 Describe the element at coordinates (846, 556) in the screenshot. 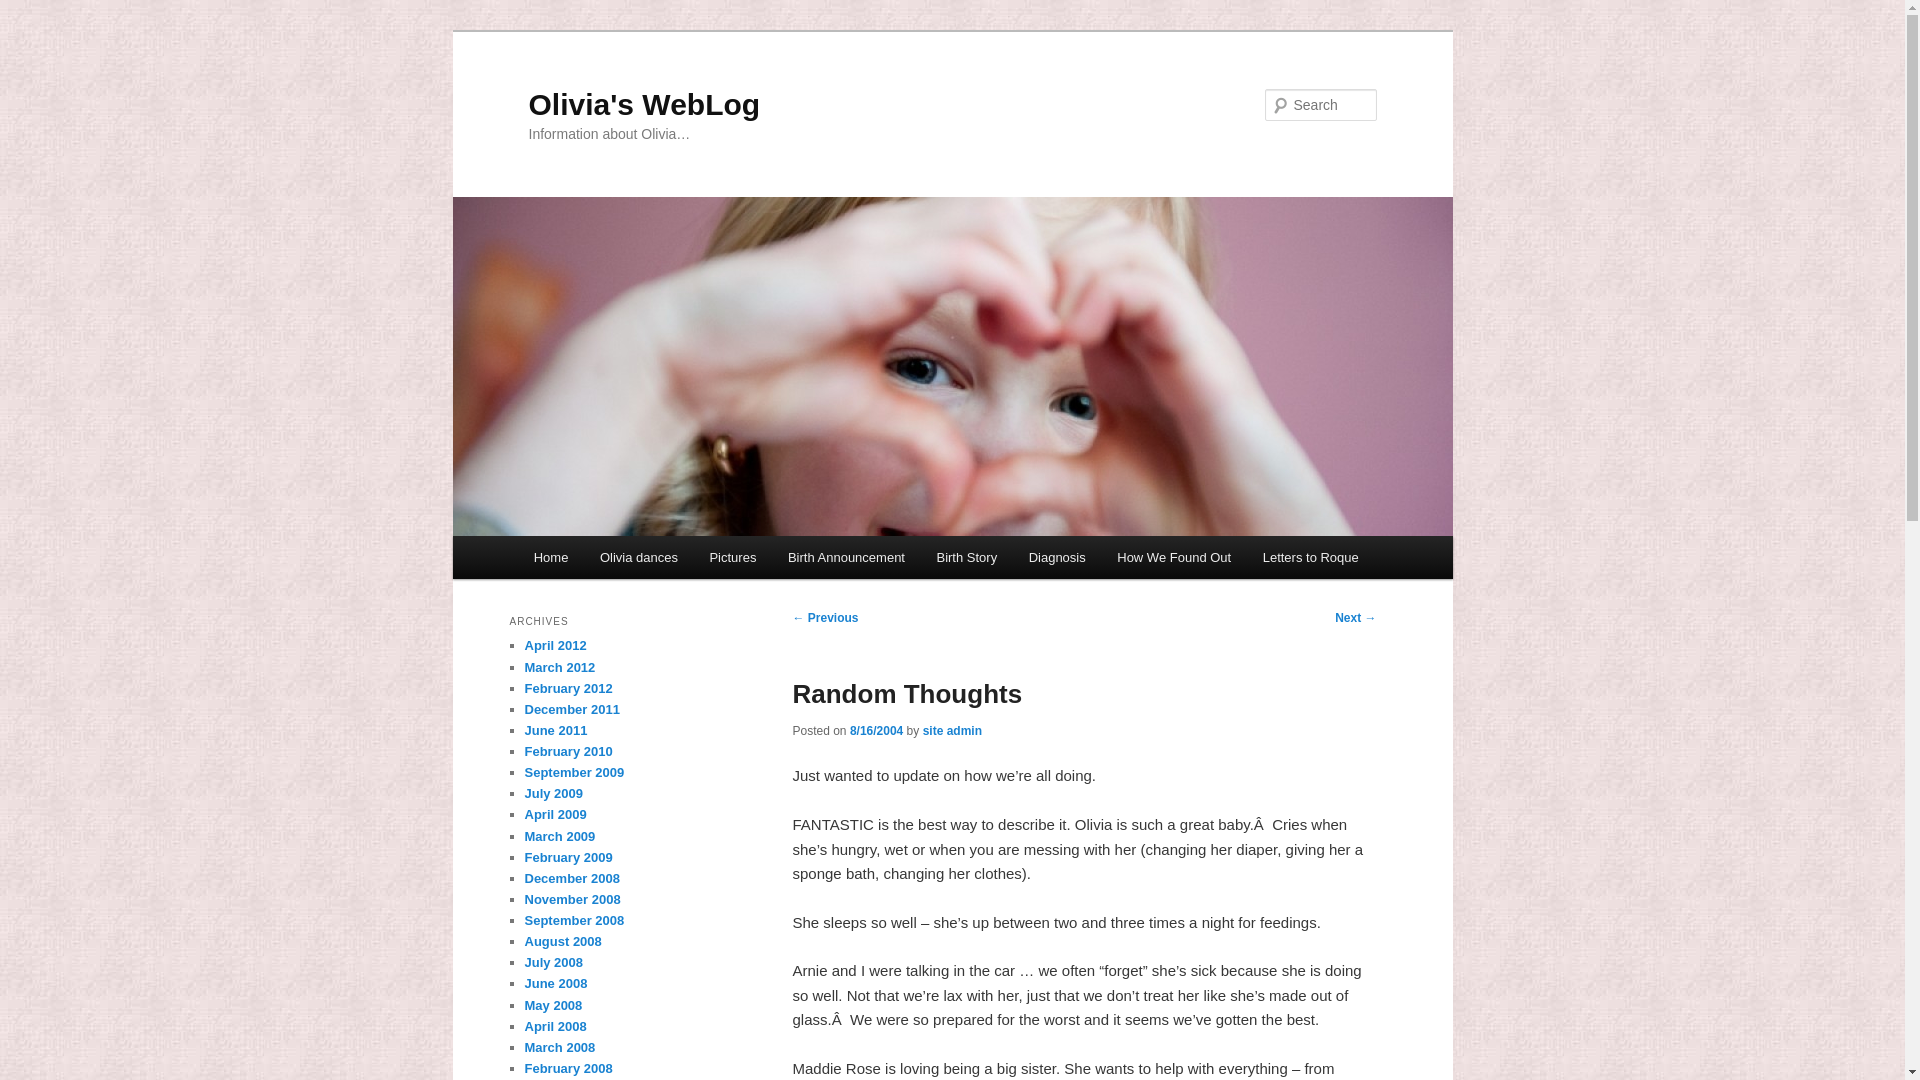

I see `Birth Announcement` at that location.